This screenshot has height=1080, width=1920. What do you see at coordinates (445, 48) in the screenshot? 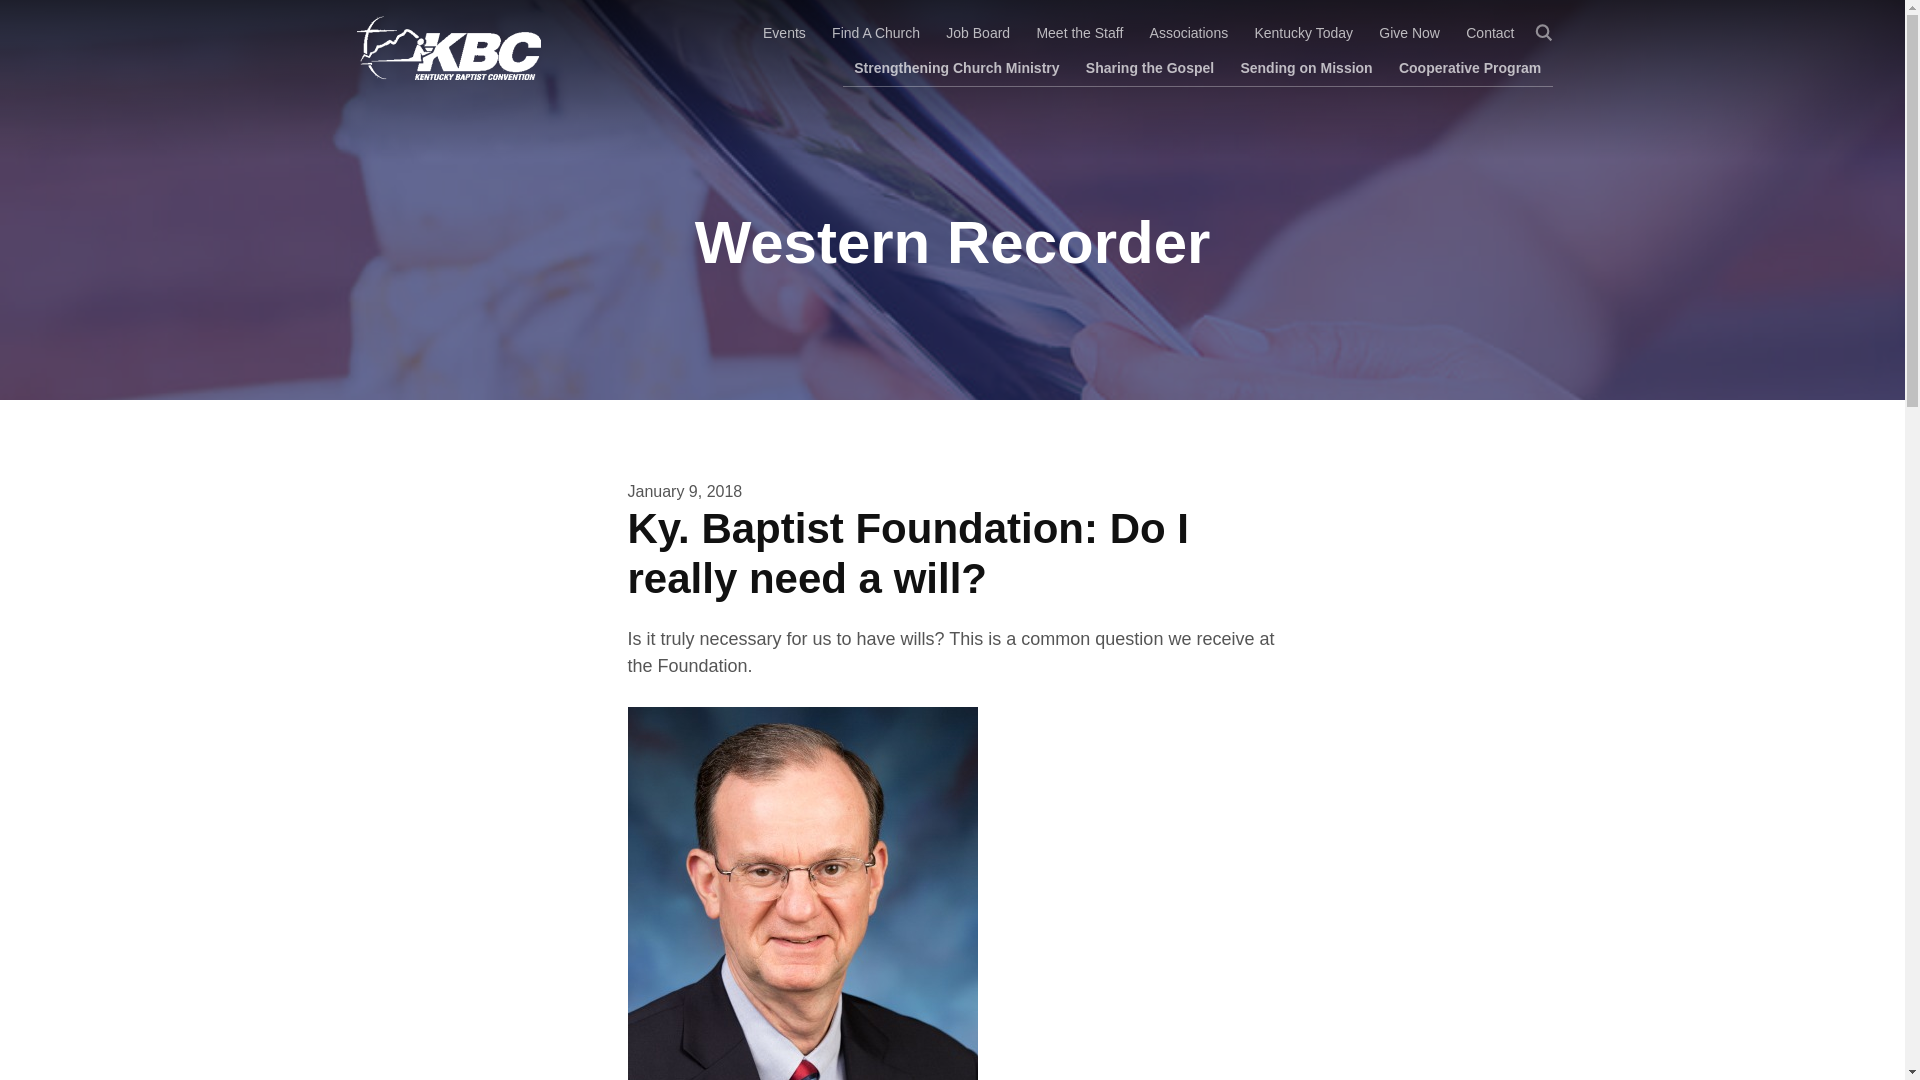
I see `Kentucky Baptist Convention` at bounding box center [445, 48].